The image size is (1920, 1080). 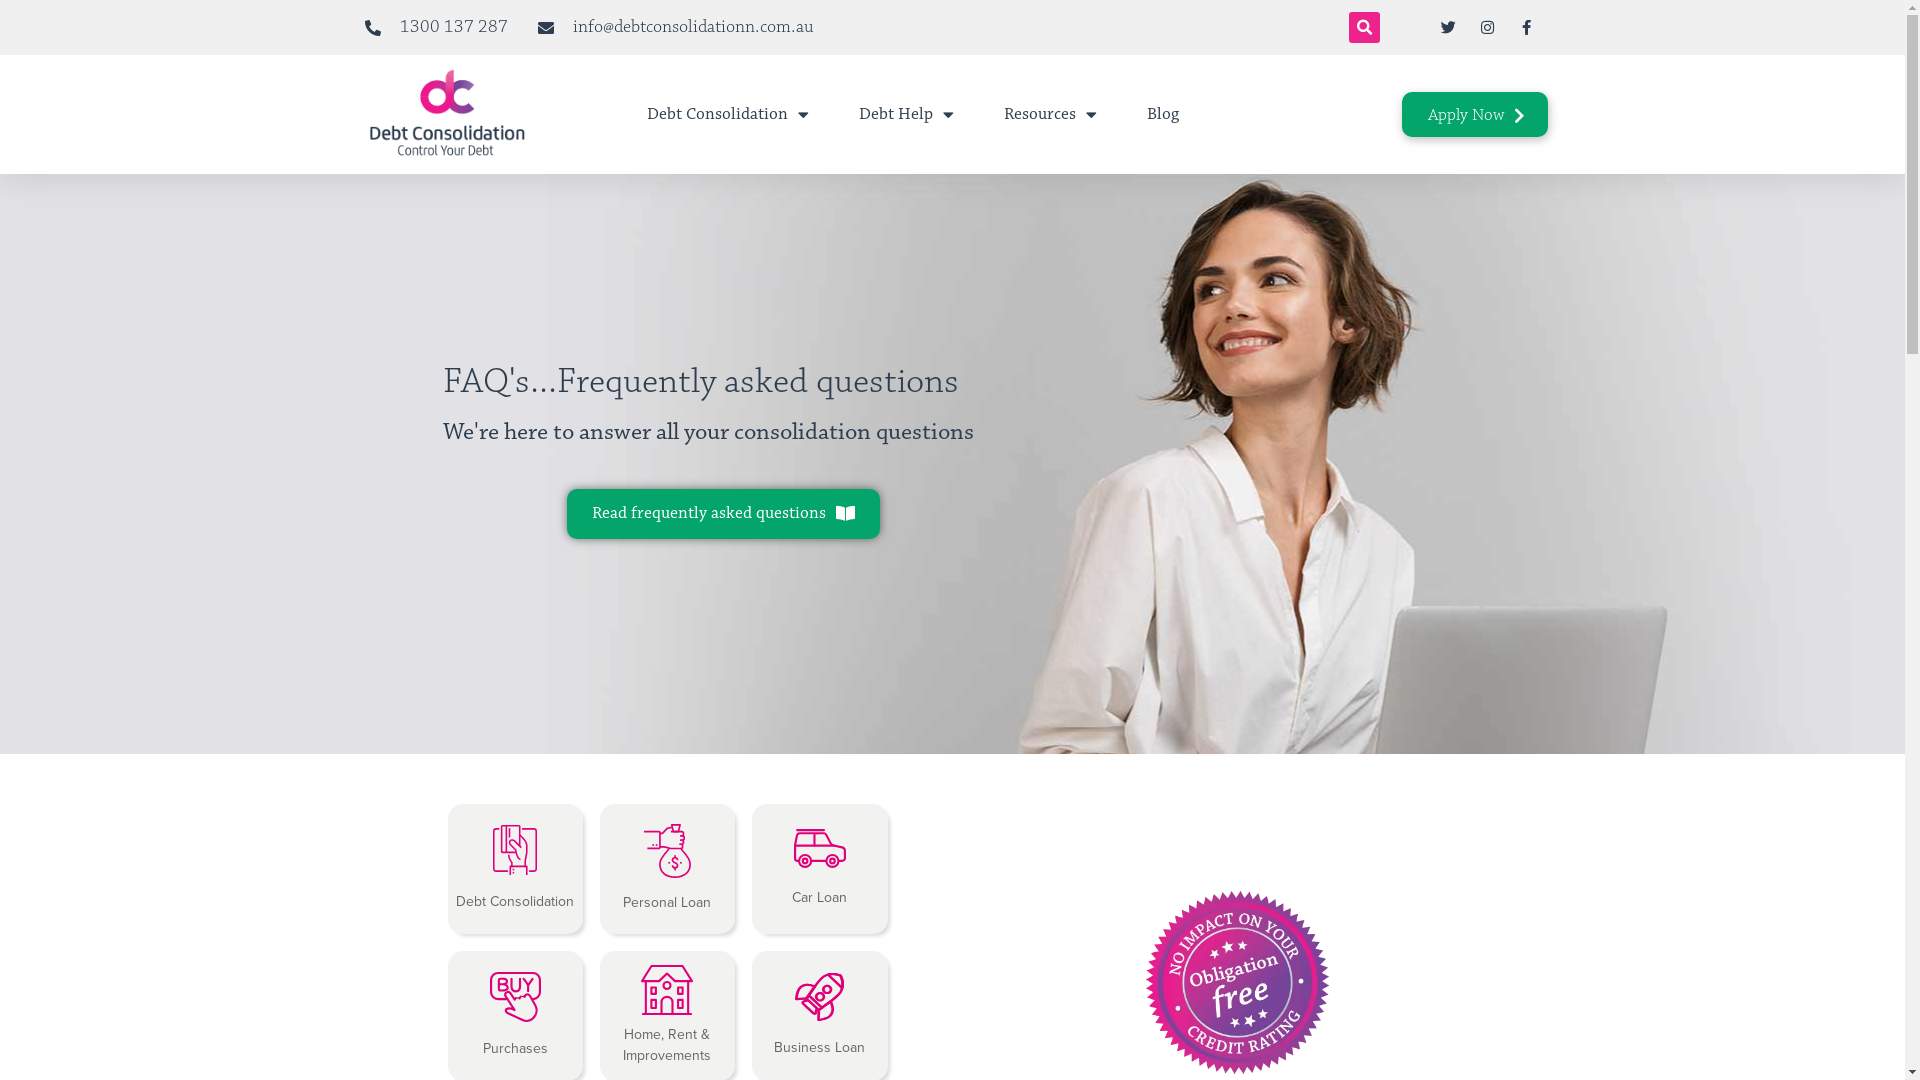 What do you see at coordinates (906, 114) in the screenshot?
I see `Debt Help` at bounding box center [906, 114].